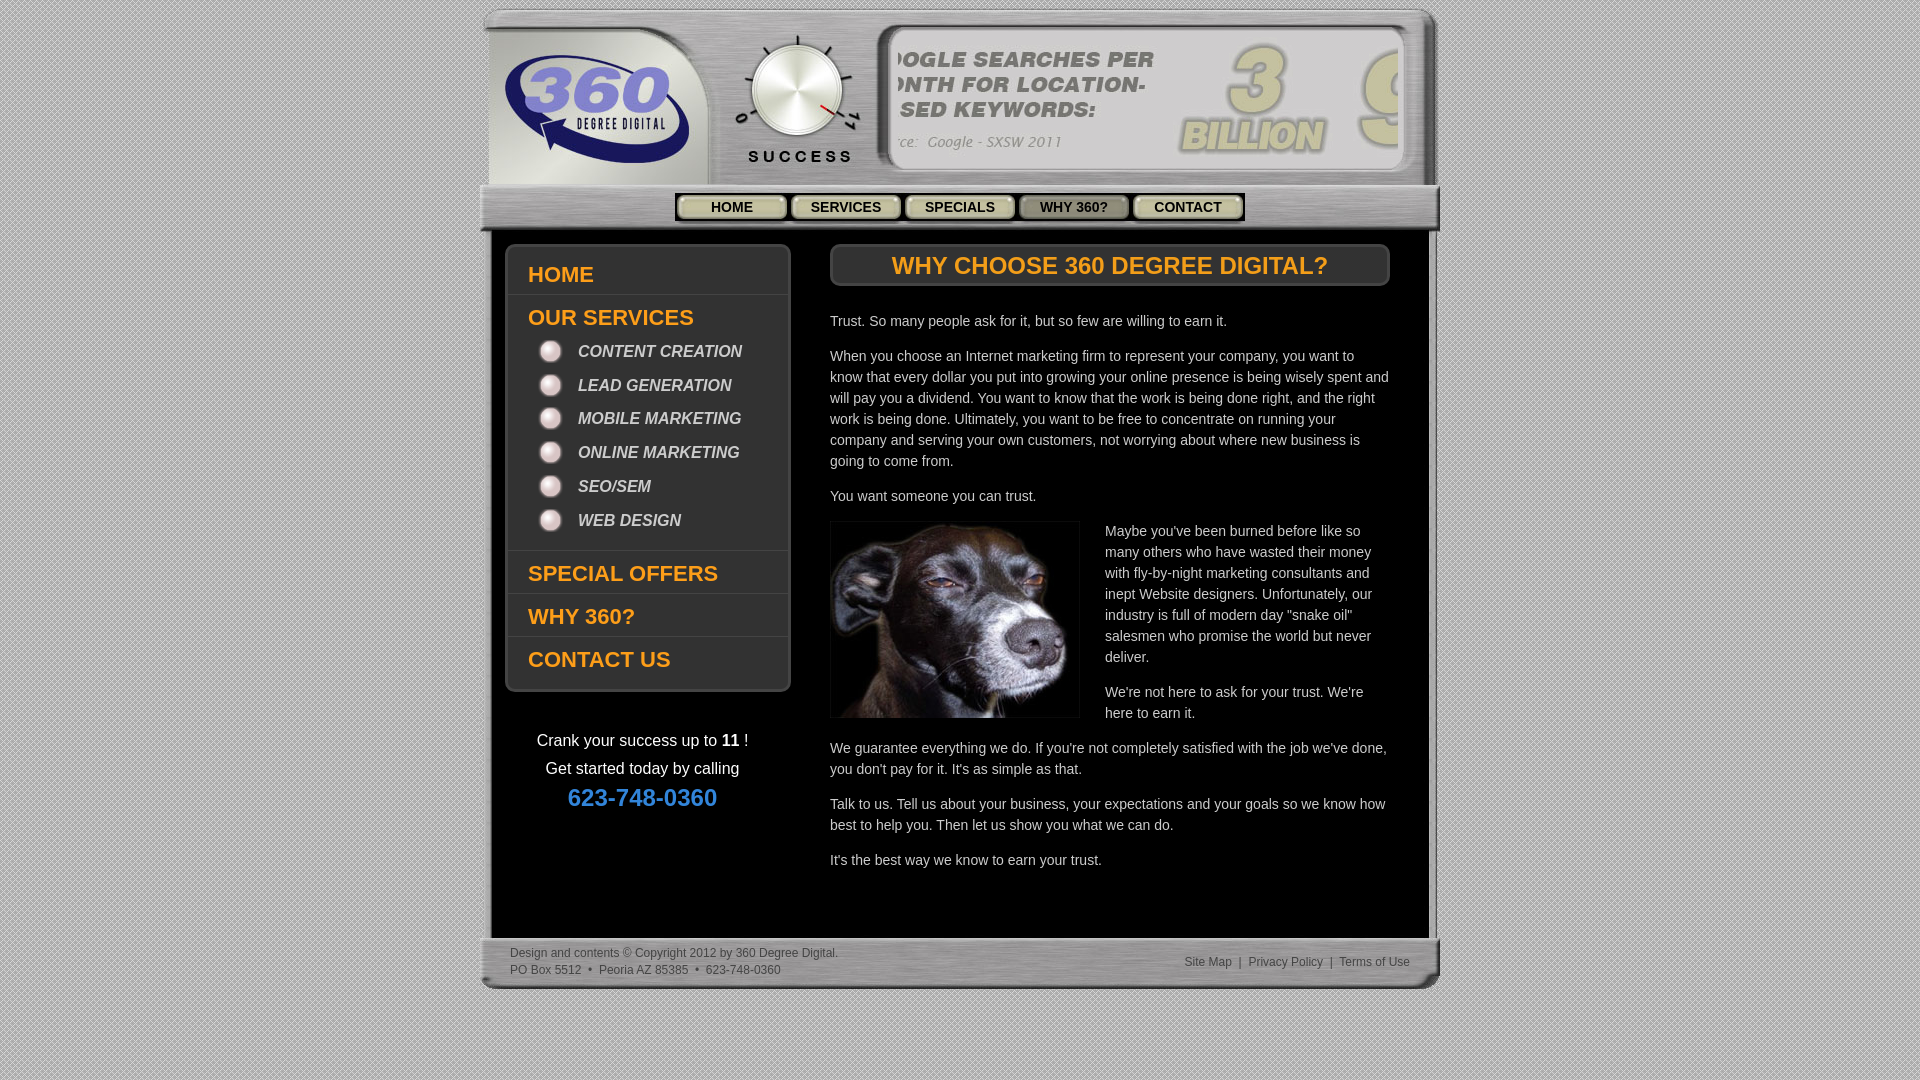 The image size is (1920, 1080). What do you see at coordinates (641, 452) in the screenshot?
I see `ONLINE MARKETING ` at bounding box center [641, 452].